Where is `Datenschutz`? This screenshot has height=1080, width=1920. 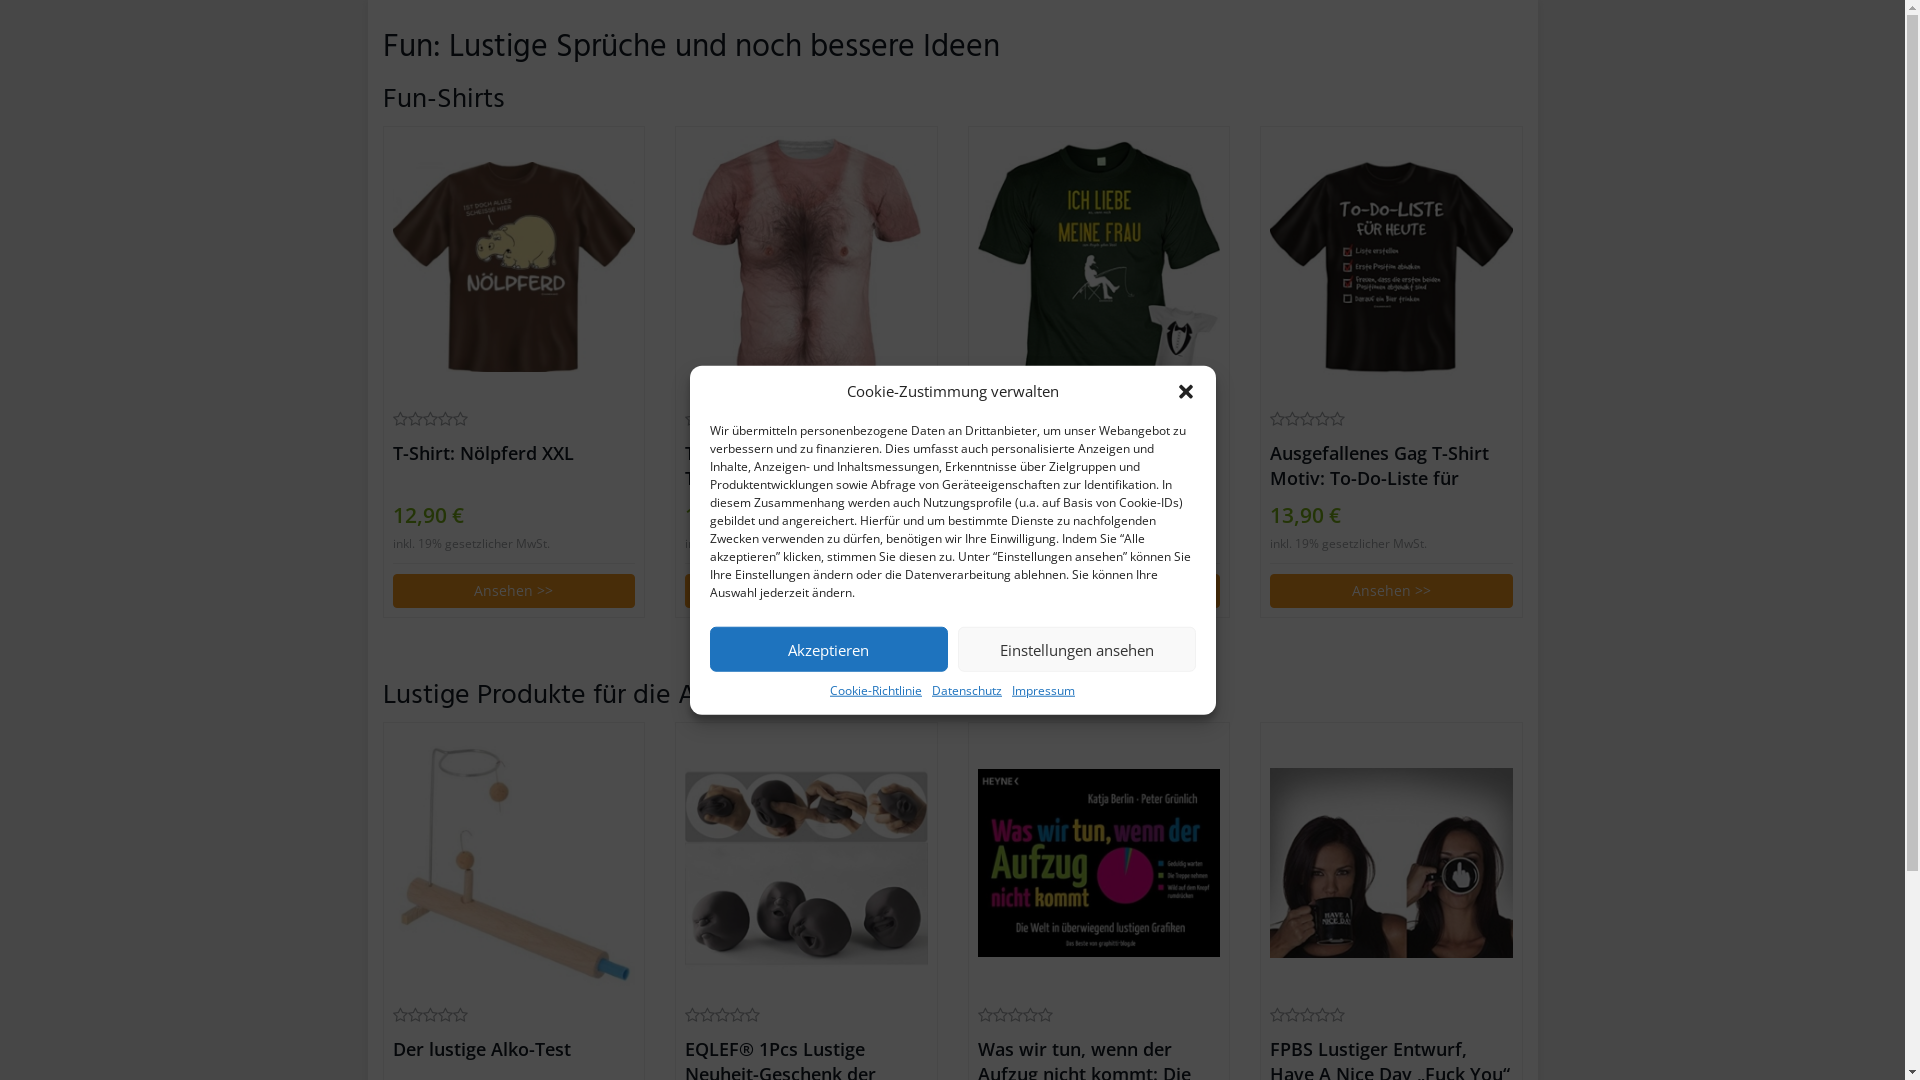
Datenschutz is located at coordinates (967, 690).